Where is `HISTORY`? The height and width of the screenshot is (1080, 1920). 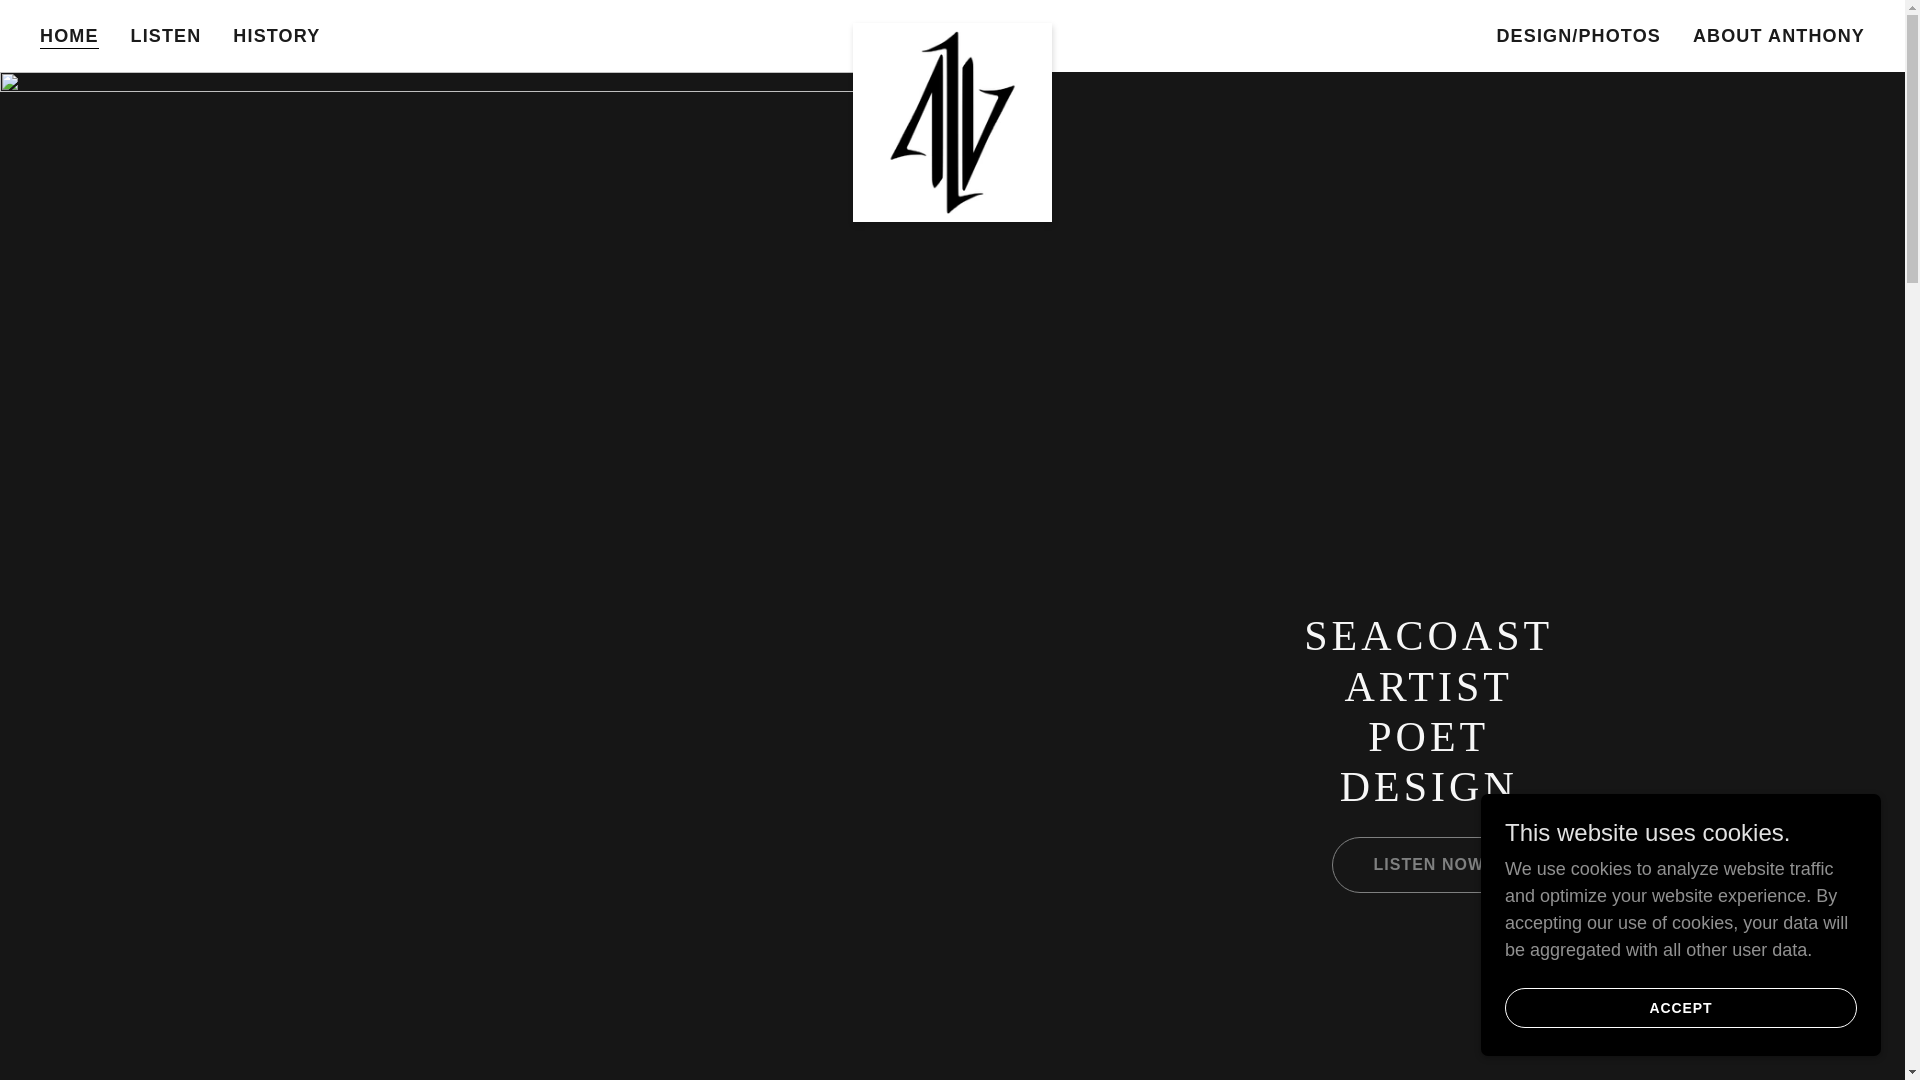
HISTORY is located at coordinates (276, 36).